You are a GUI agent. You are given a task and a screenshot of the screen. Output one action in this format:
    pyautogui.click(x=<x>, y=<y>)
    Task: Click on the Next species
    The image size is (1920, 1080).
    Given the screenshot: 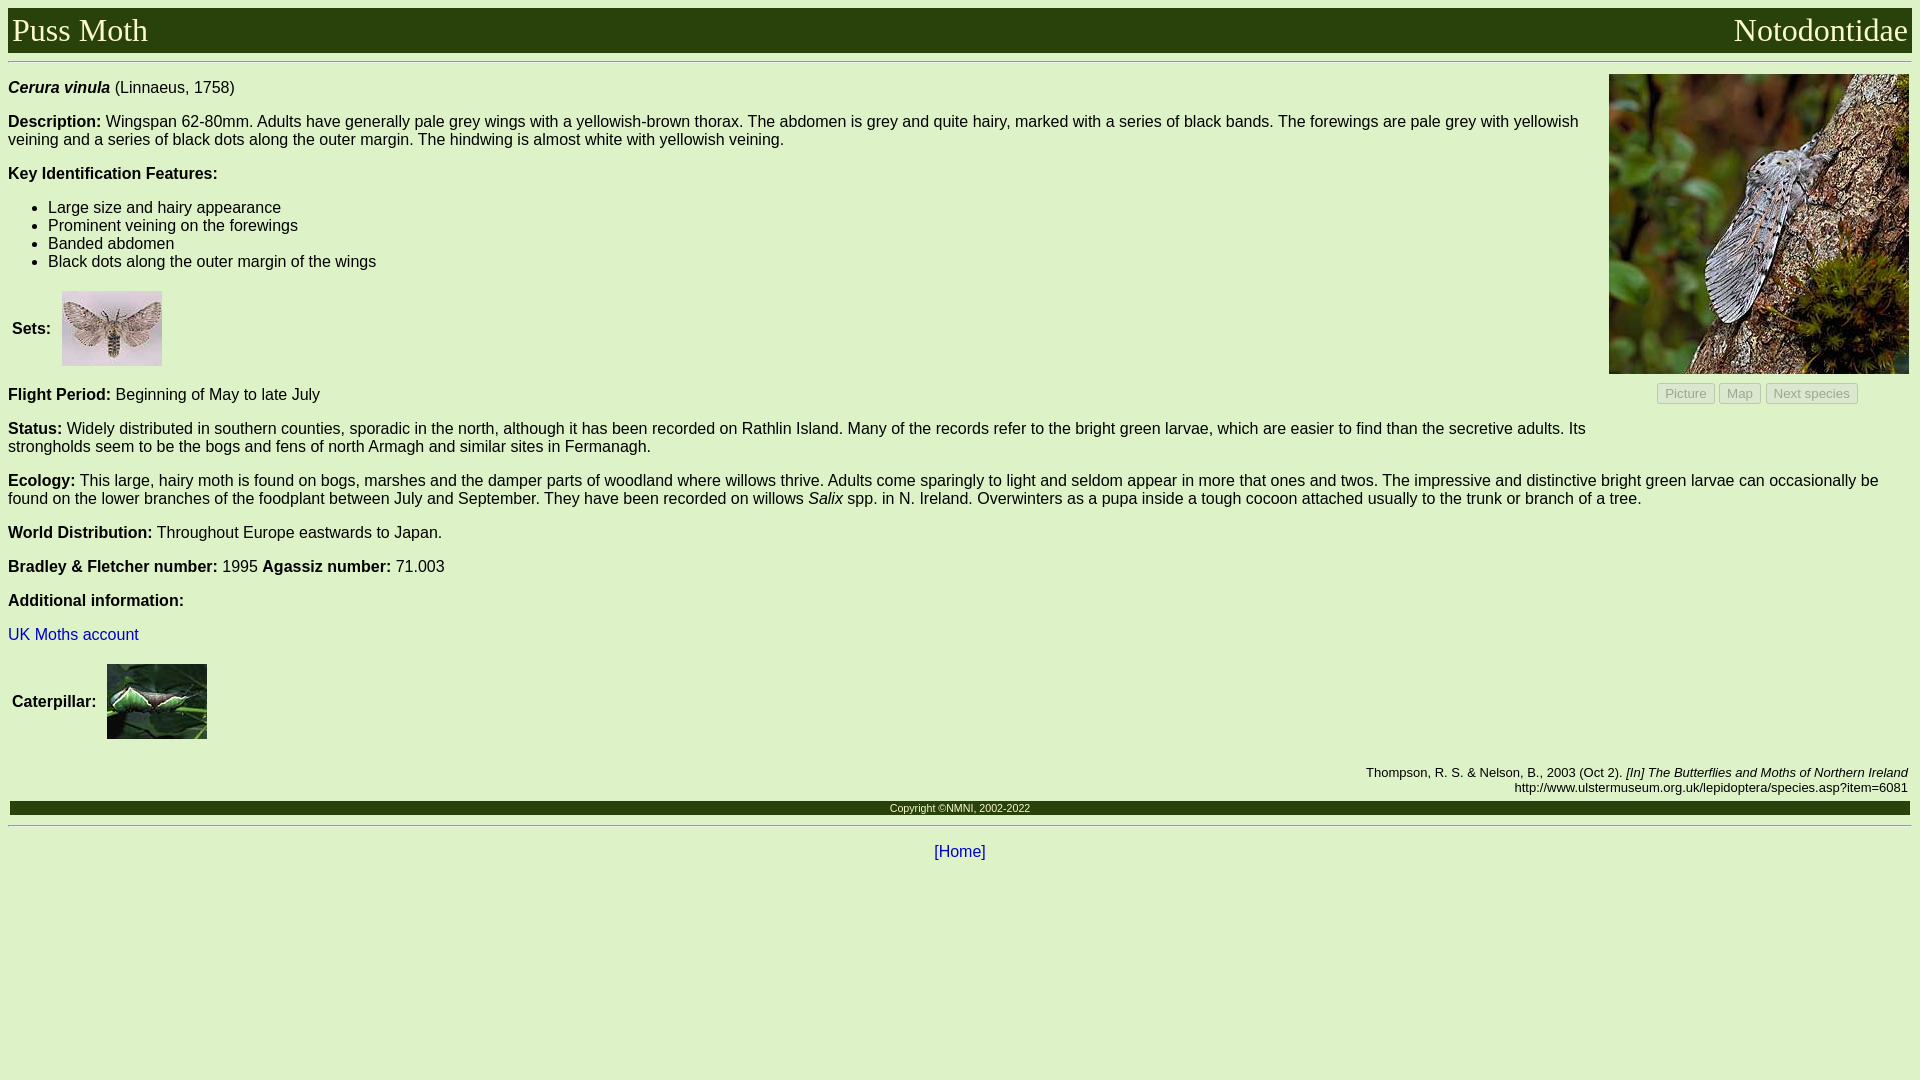 What is the action you would take?
    pyautogui.click(x=1812, y=393)
    